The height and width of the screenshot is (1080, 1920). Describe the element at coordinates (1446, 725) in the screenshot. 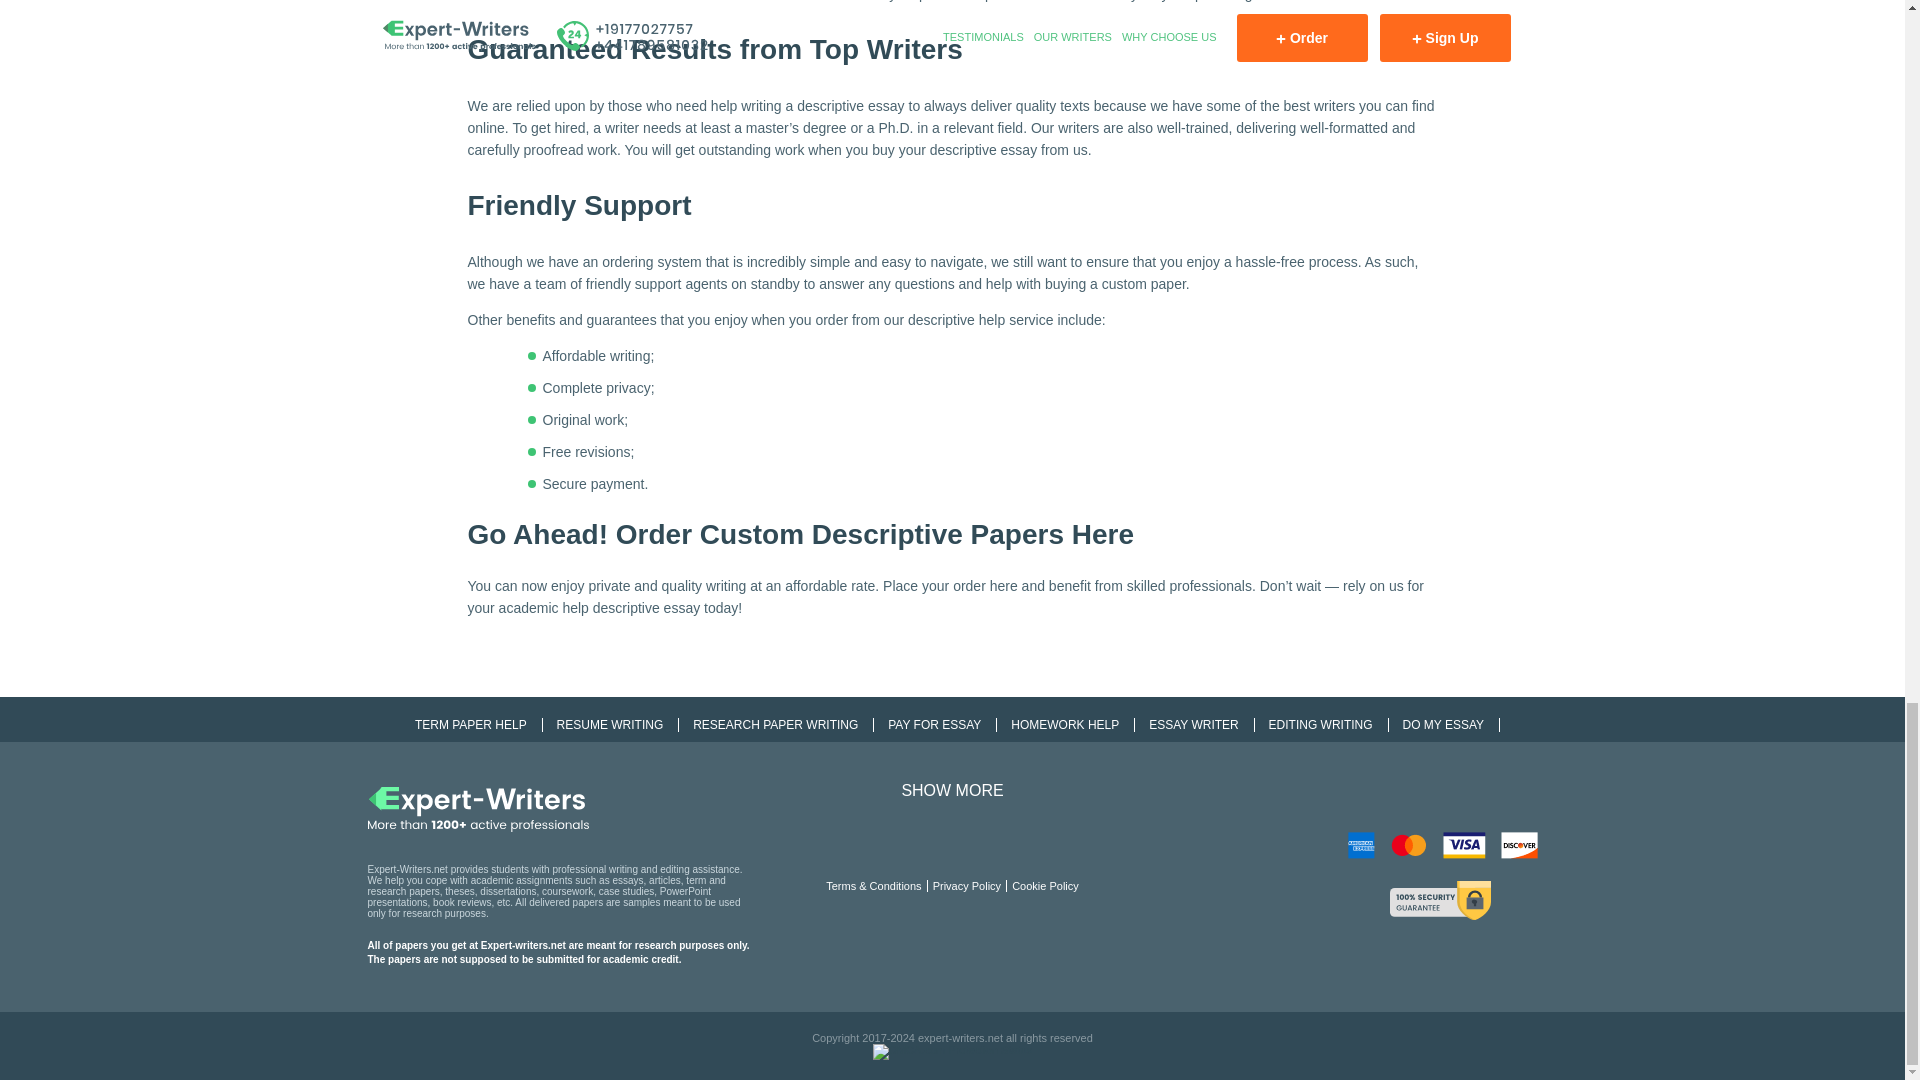

I see `DO MY ESSAY` at that location.